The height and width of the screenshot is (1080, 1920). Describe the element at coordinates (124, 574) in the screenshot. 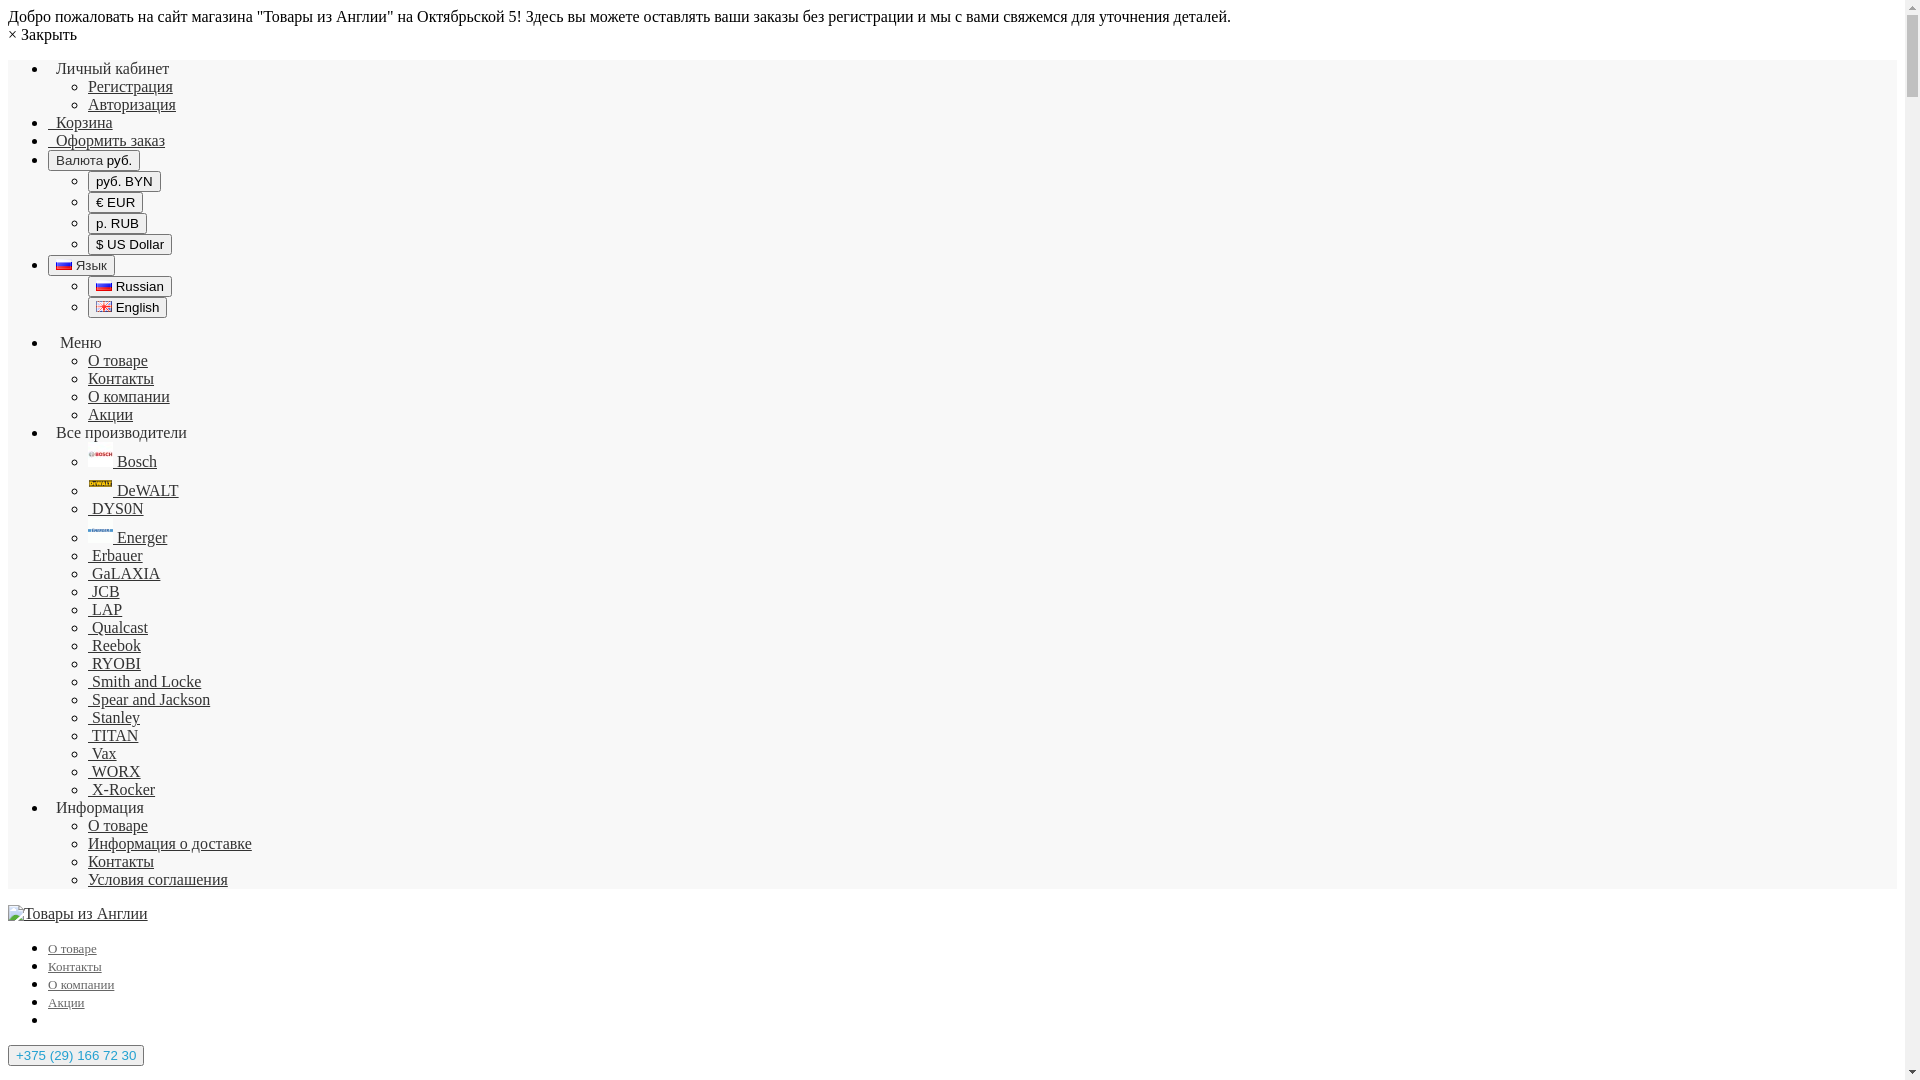

I see `GaLAXIA` at that location.